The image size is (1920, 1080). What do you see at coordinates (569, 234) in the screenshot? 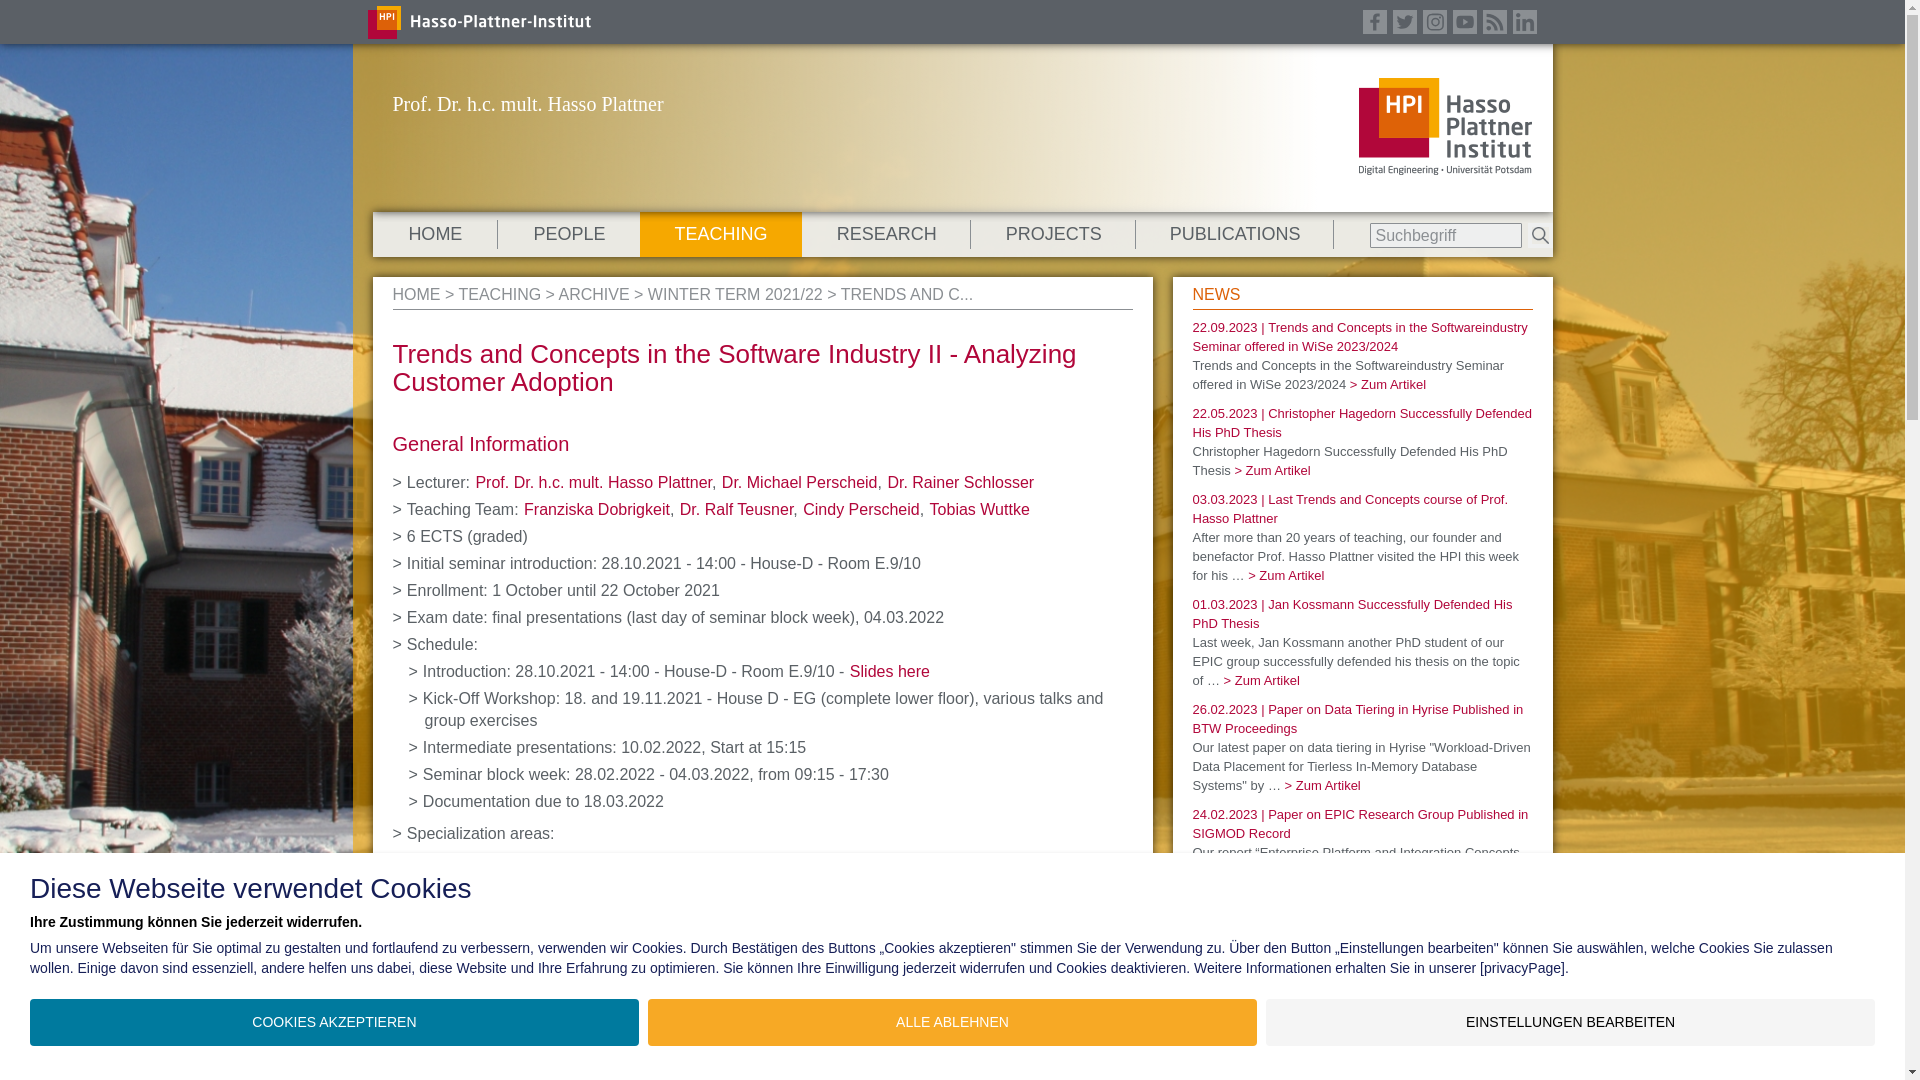
I see `PEOPLE` at bounding box center [569, 234].